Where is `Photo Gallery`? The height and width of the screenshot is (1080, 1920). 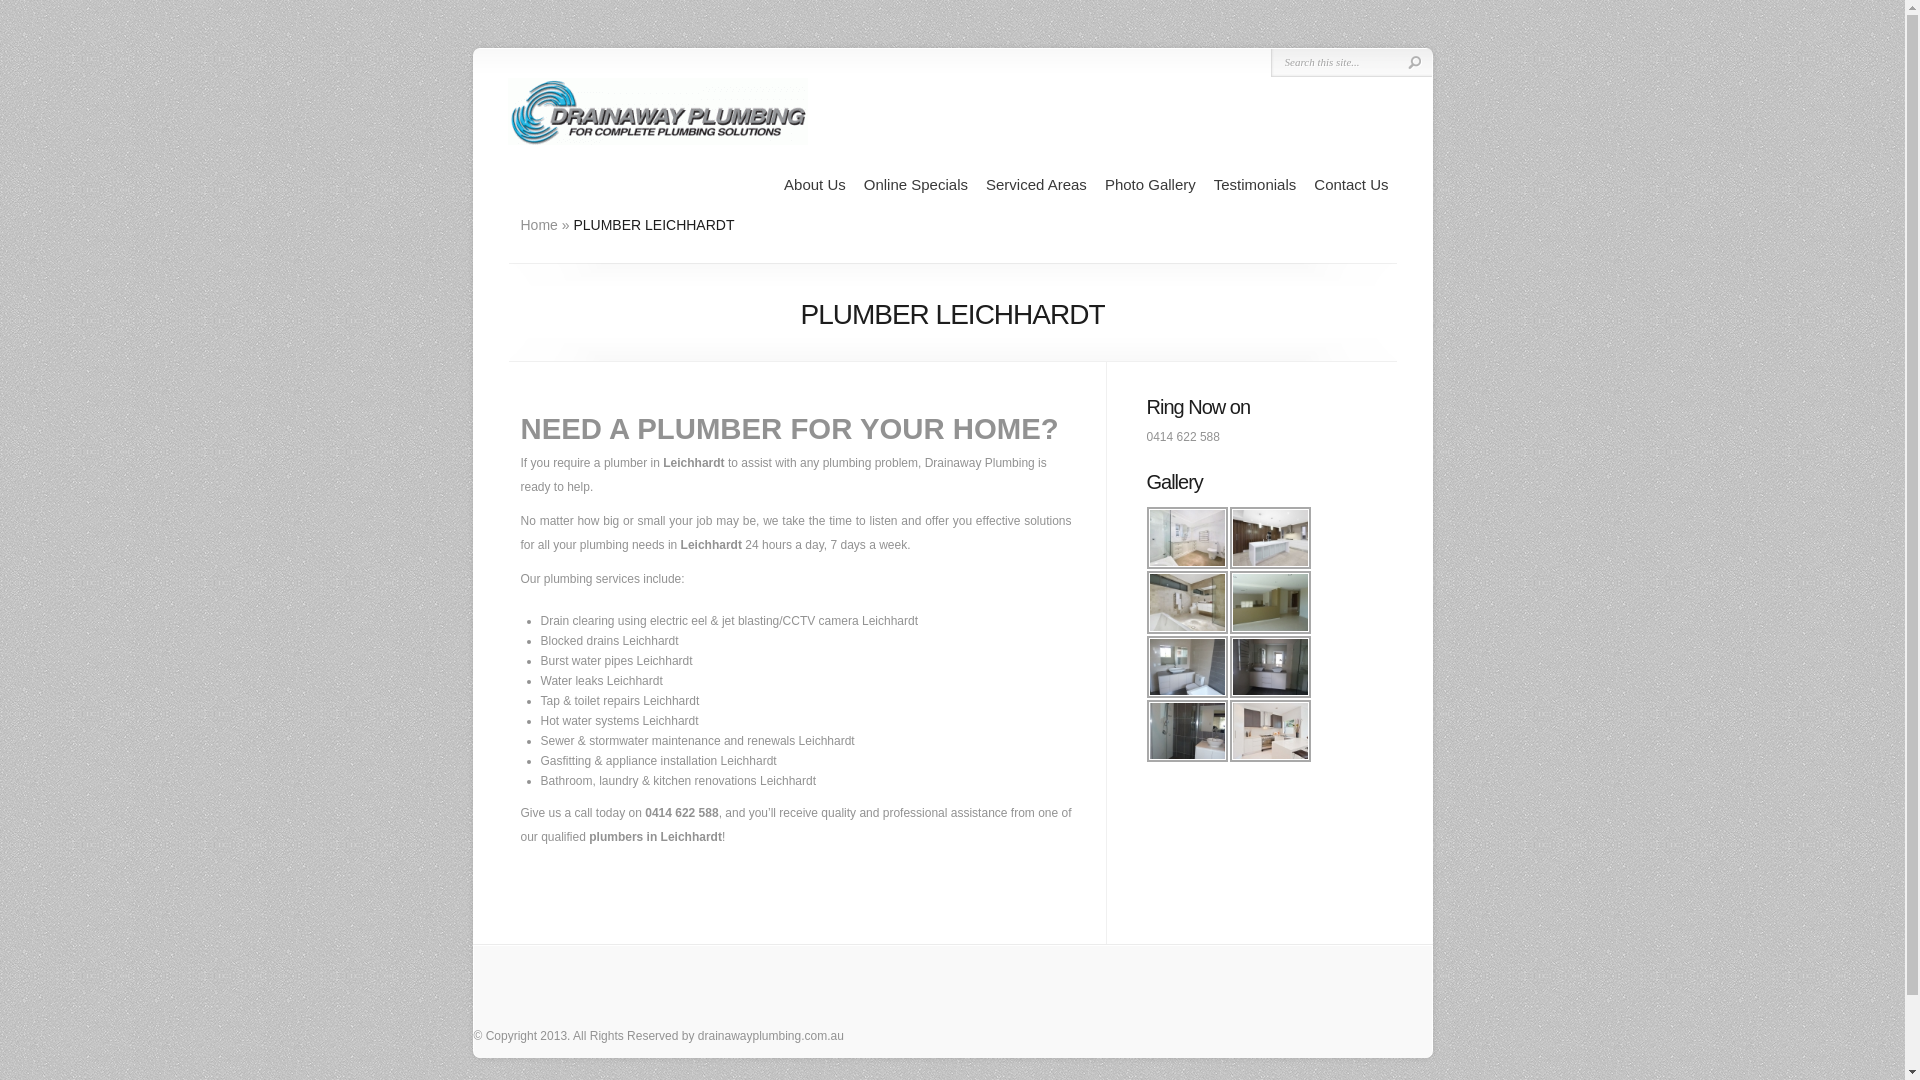
Photo Gallery is located at coordinates (1150, 185).